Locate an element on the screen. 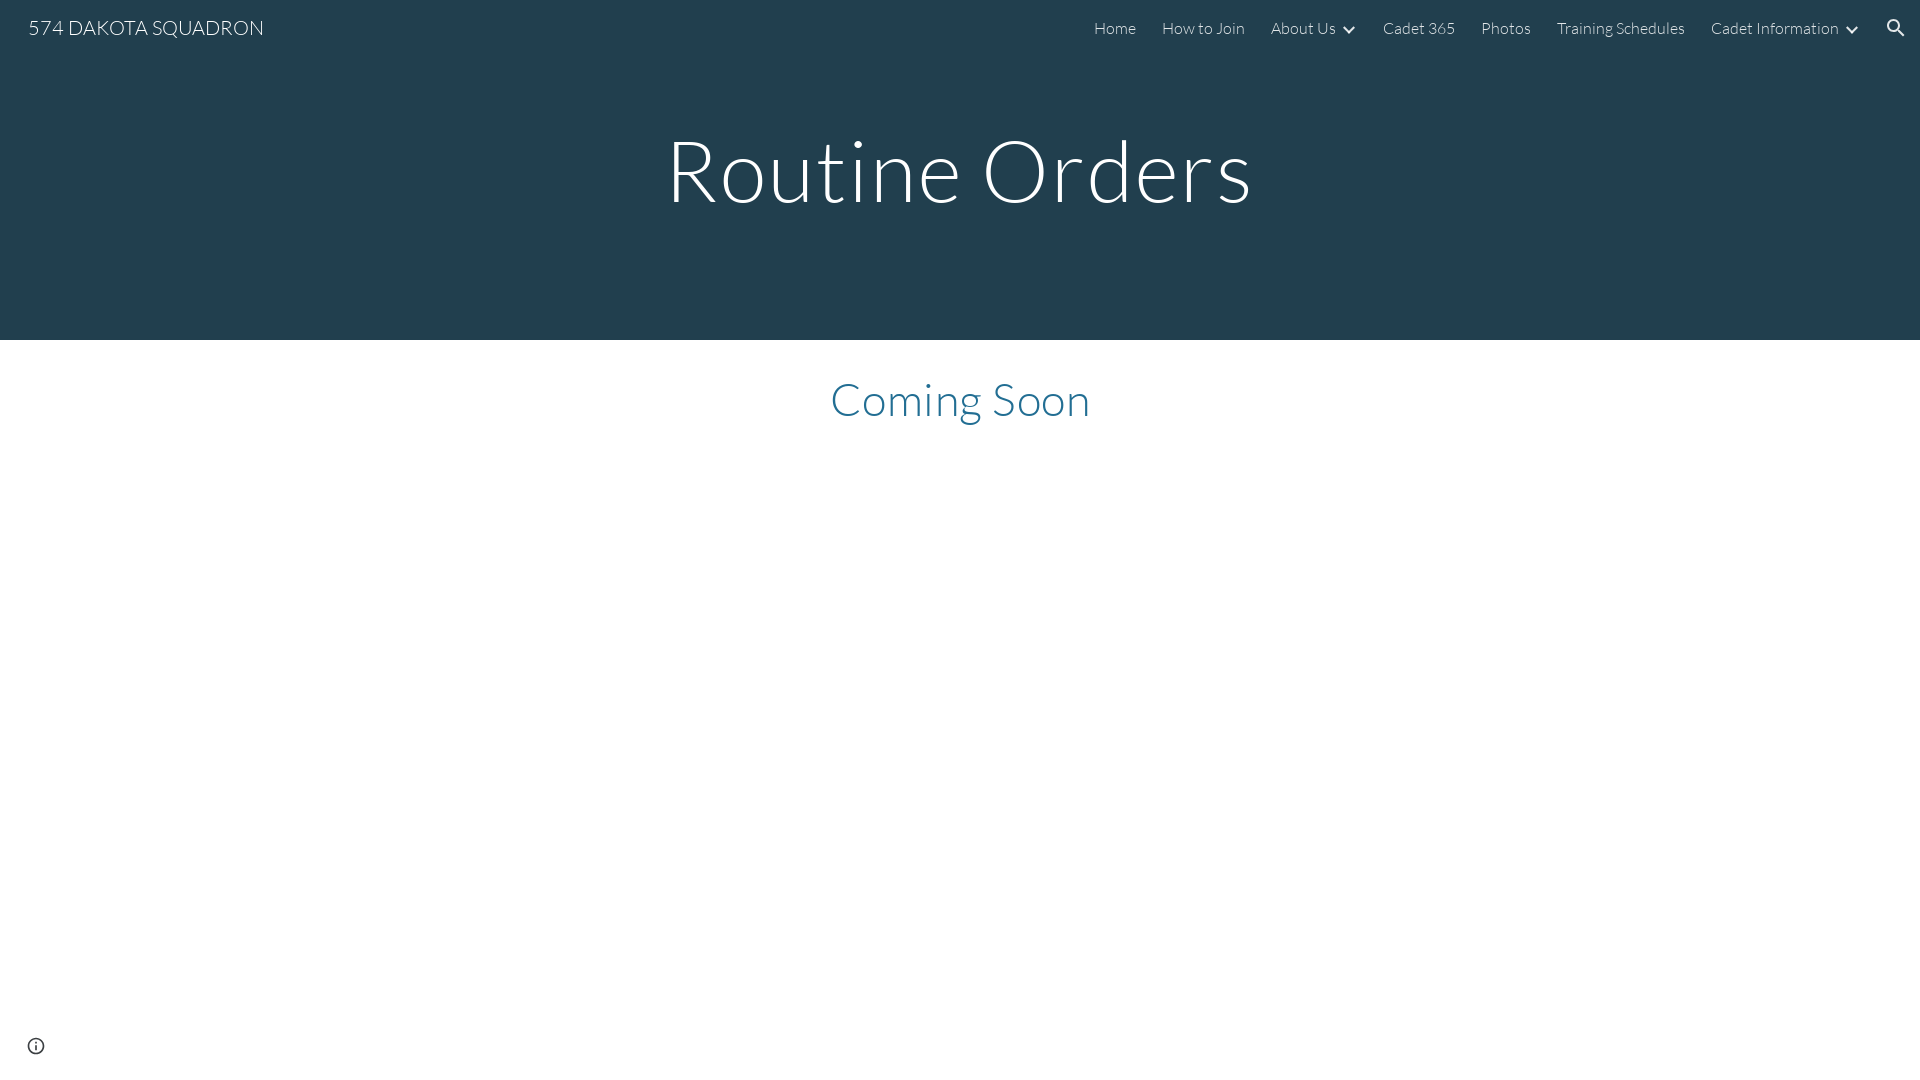 This screenshot has width=1920, height=1080. Home is located at coordinates (1115, 28).